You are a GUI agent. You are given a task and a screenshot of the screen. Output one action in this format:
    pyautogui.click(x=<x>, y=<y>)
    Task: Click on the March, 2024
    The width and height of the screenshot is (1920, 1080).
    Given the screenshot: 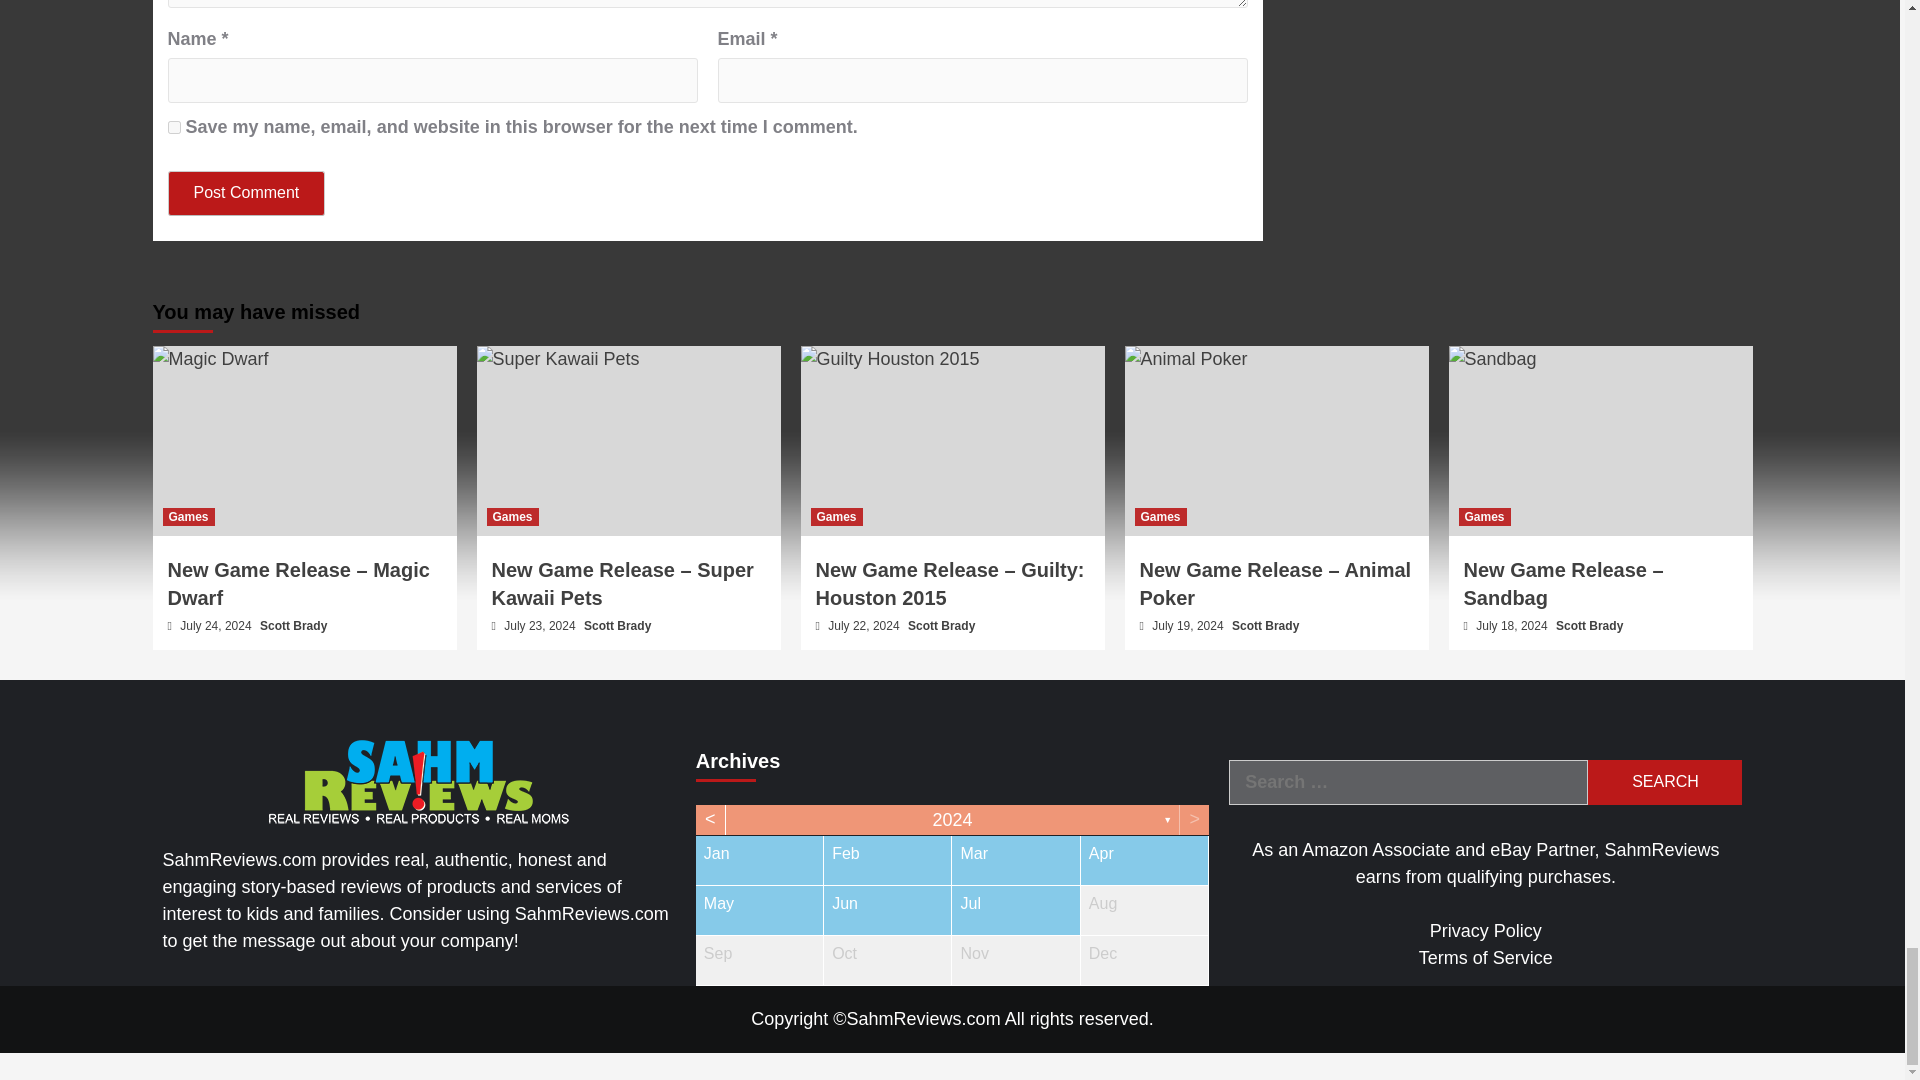 What is the action you would take?
    pyautogui.click(x=1016, y=860)
    